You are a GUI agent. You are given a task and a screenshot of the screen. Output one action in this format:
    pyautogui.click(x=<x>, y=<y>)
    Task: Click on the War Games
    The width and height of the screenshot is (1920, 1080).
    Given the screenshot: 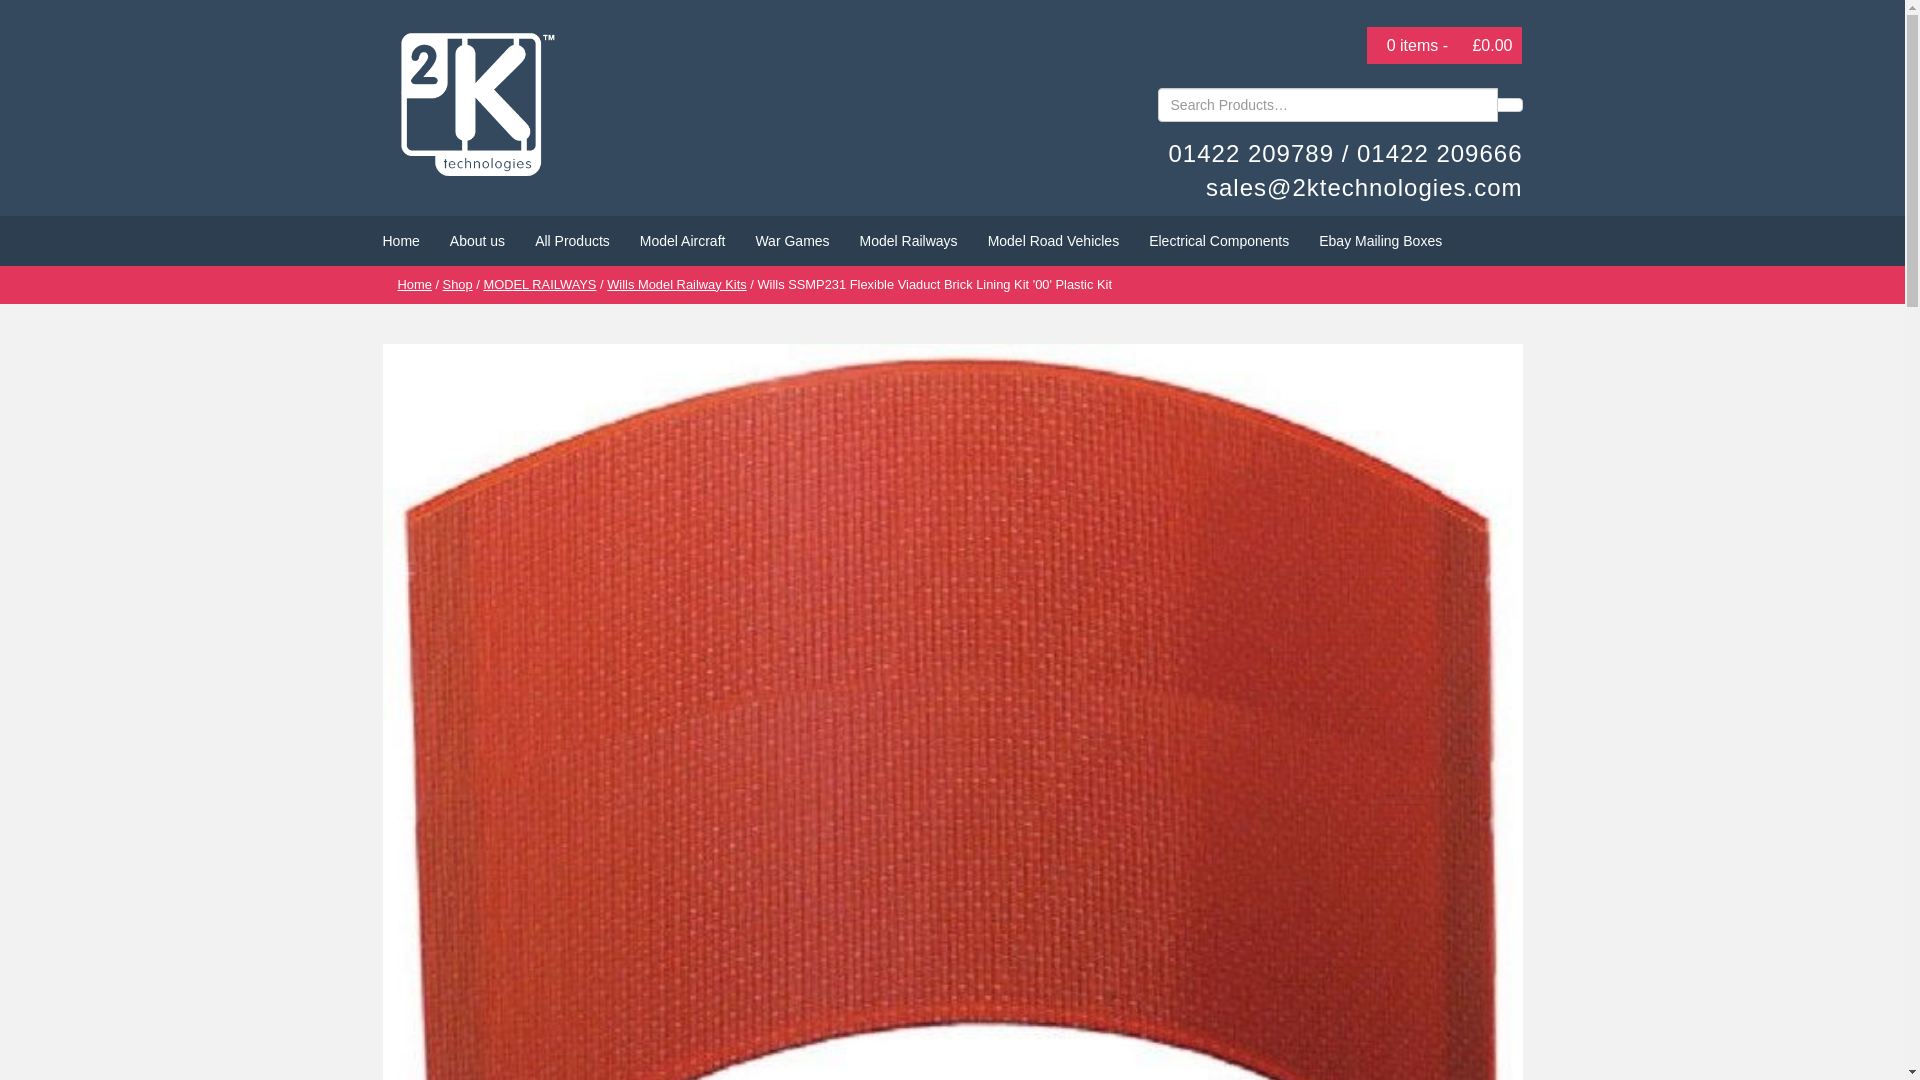 What is the action you would take?
    pyautogui.click(x=792, y=240)
    